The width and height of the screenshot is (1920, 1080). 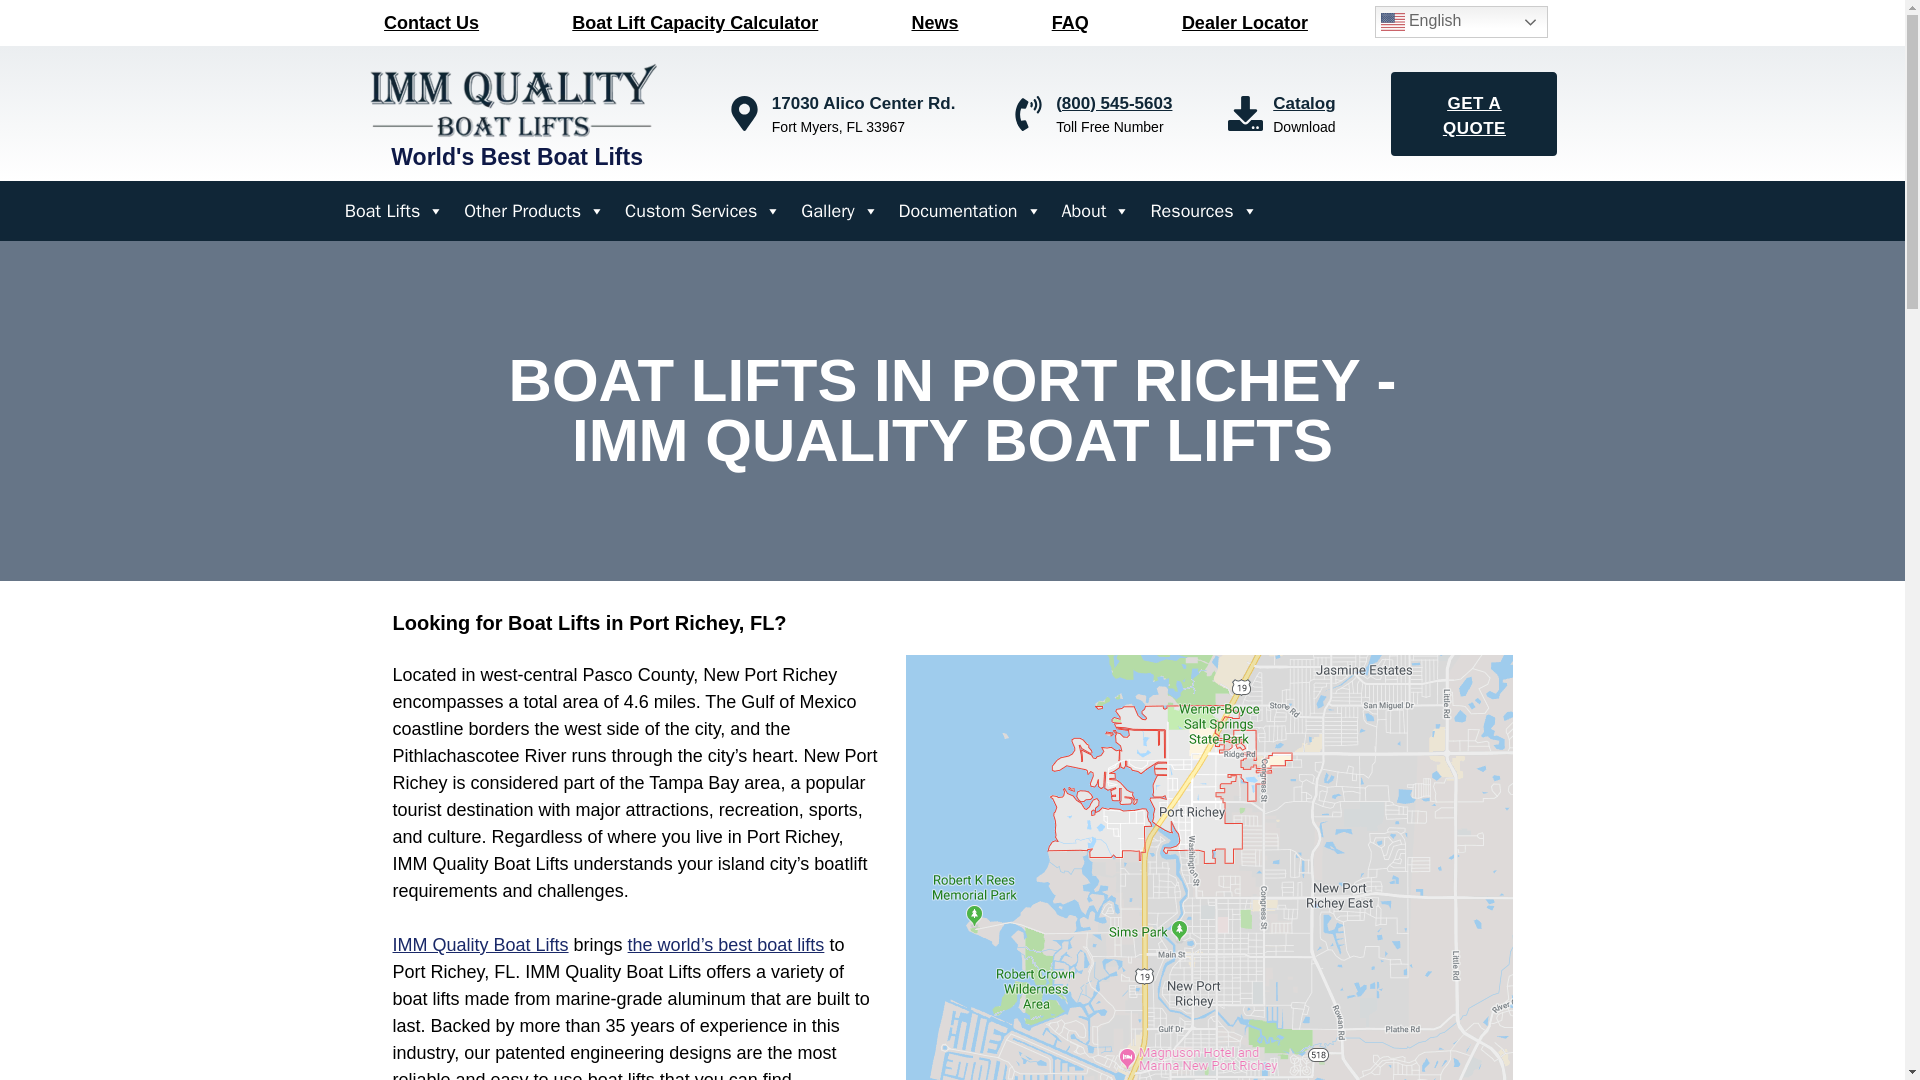 I want to click on FAQ, so click(x=1069, y=23).